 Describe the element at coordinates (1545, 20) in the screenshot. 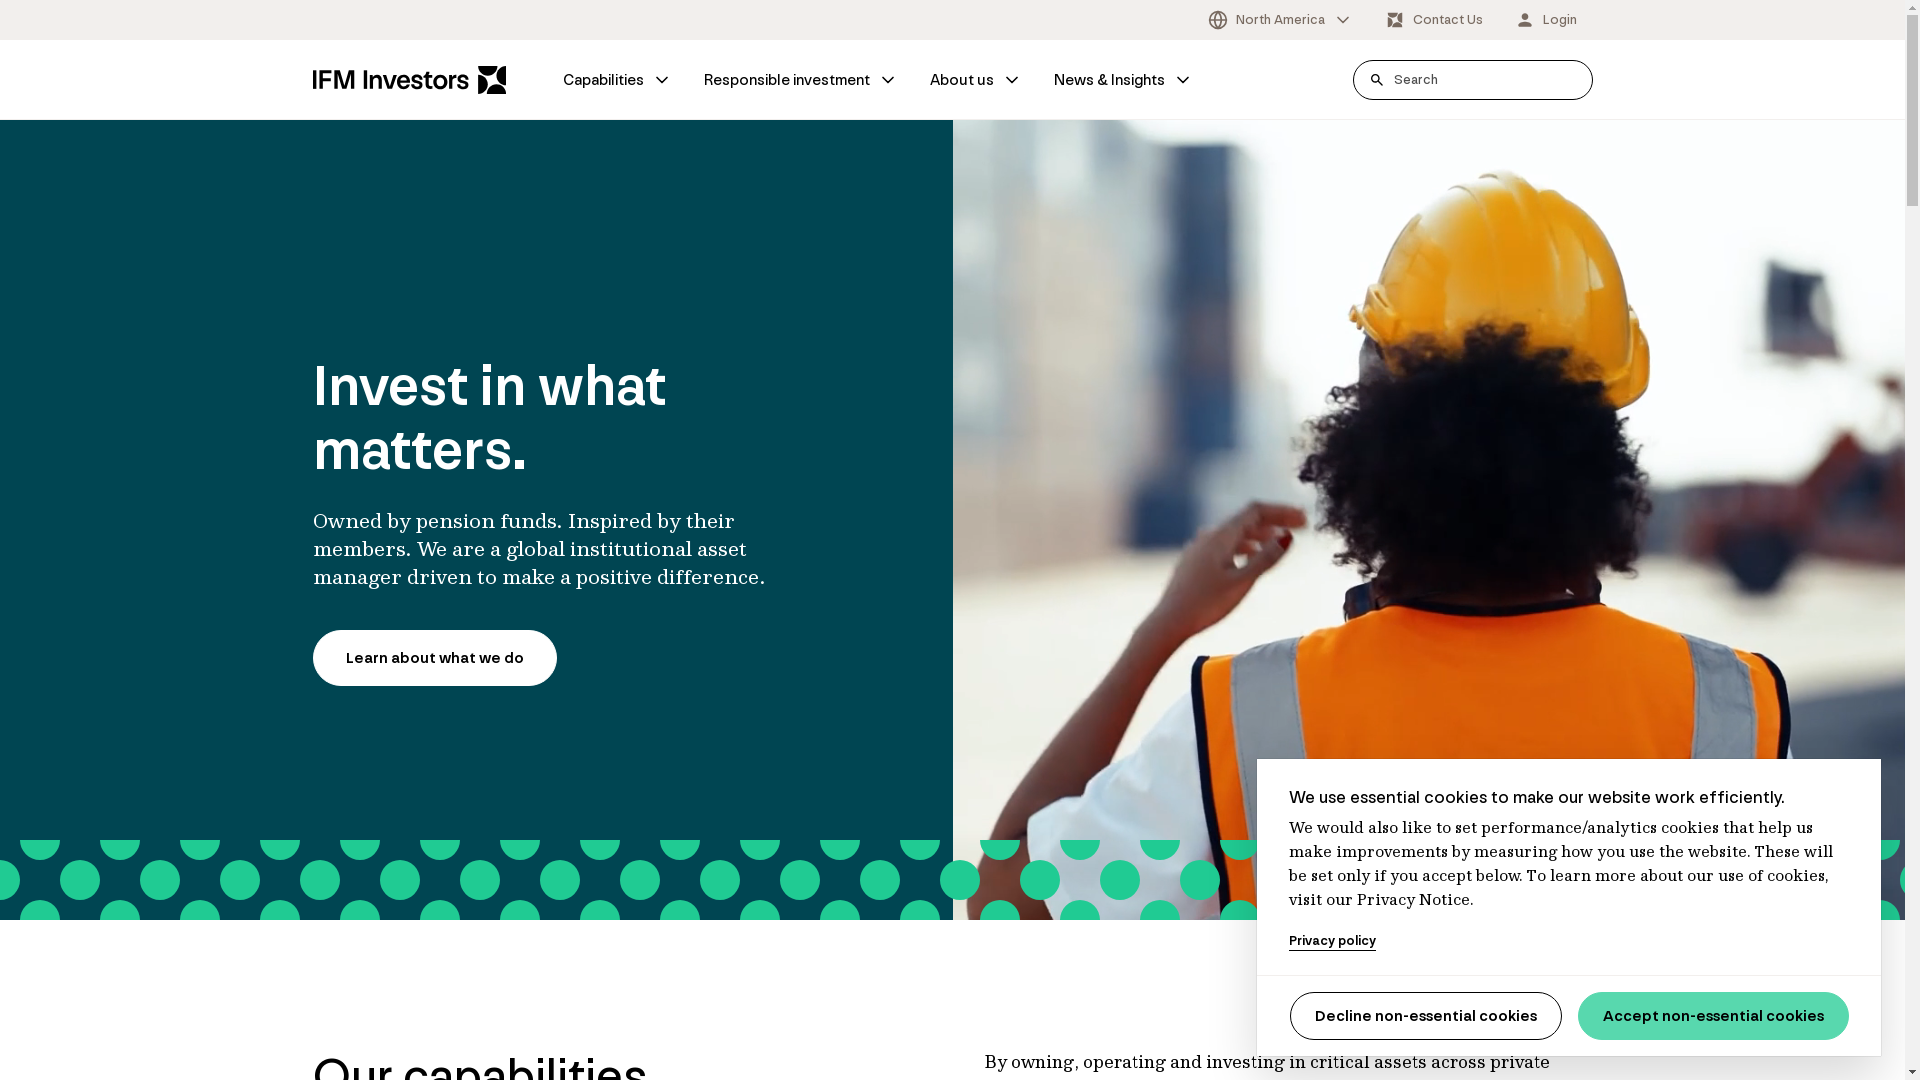

I see `Login` at that location.